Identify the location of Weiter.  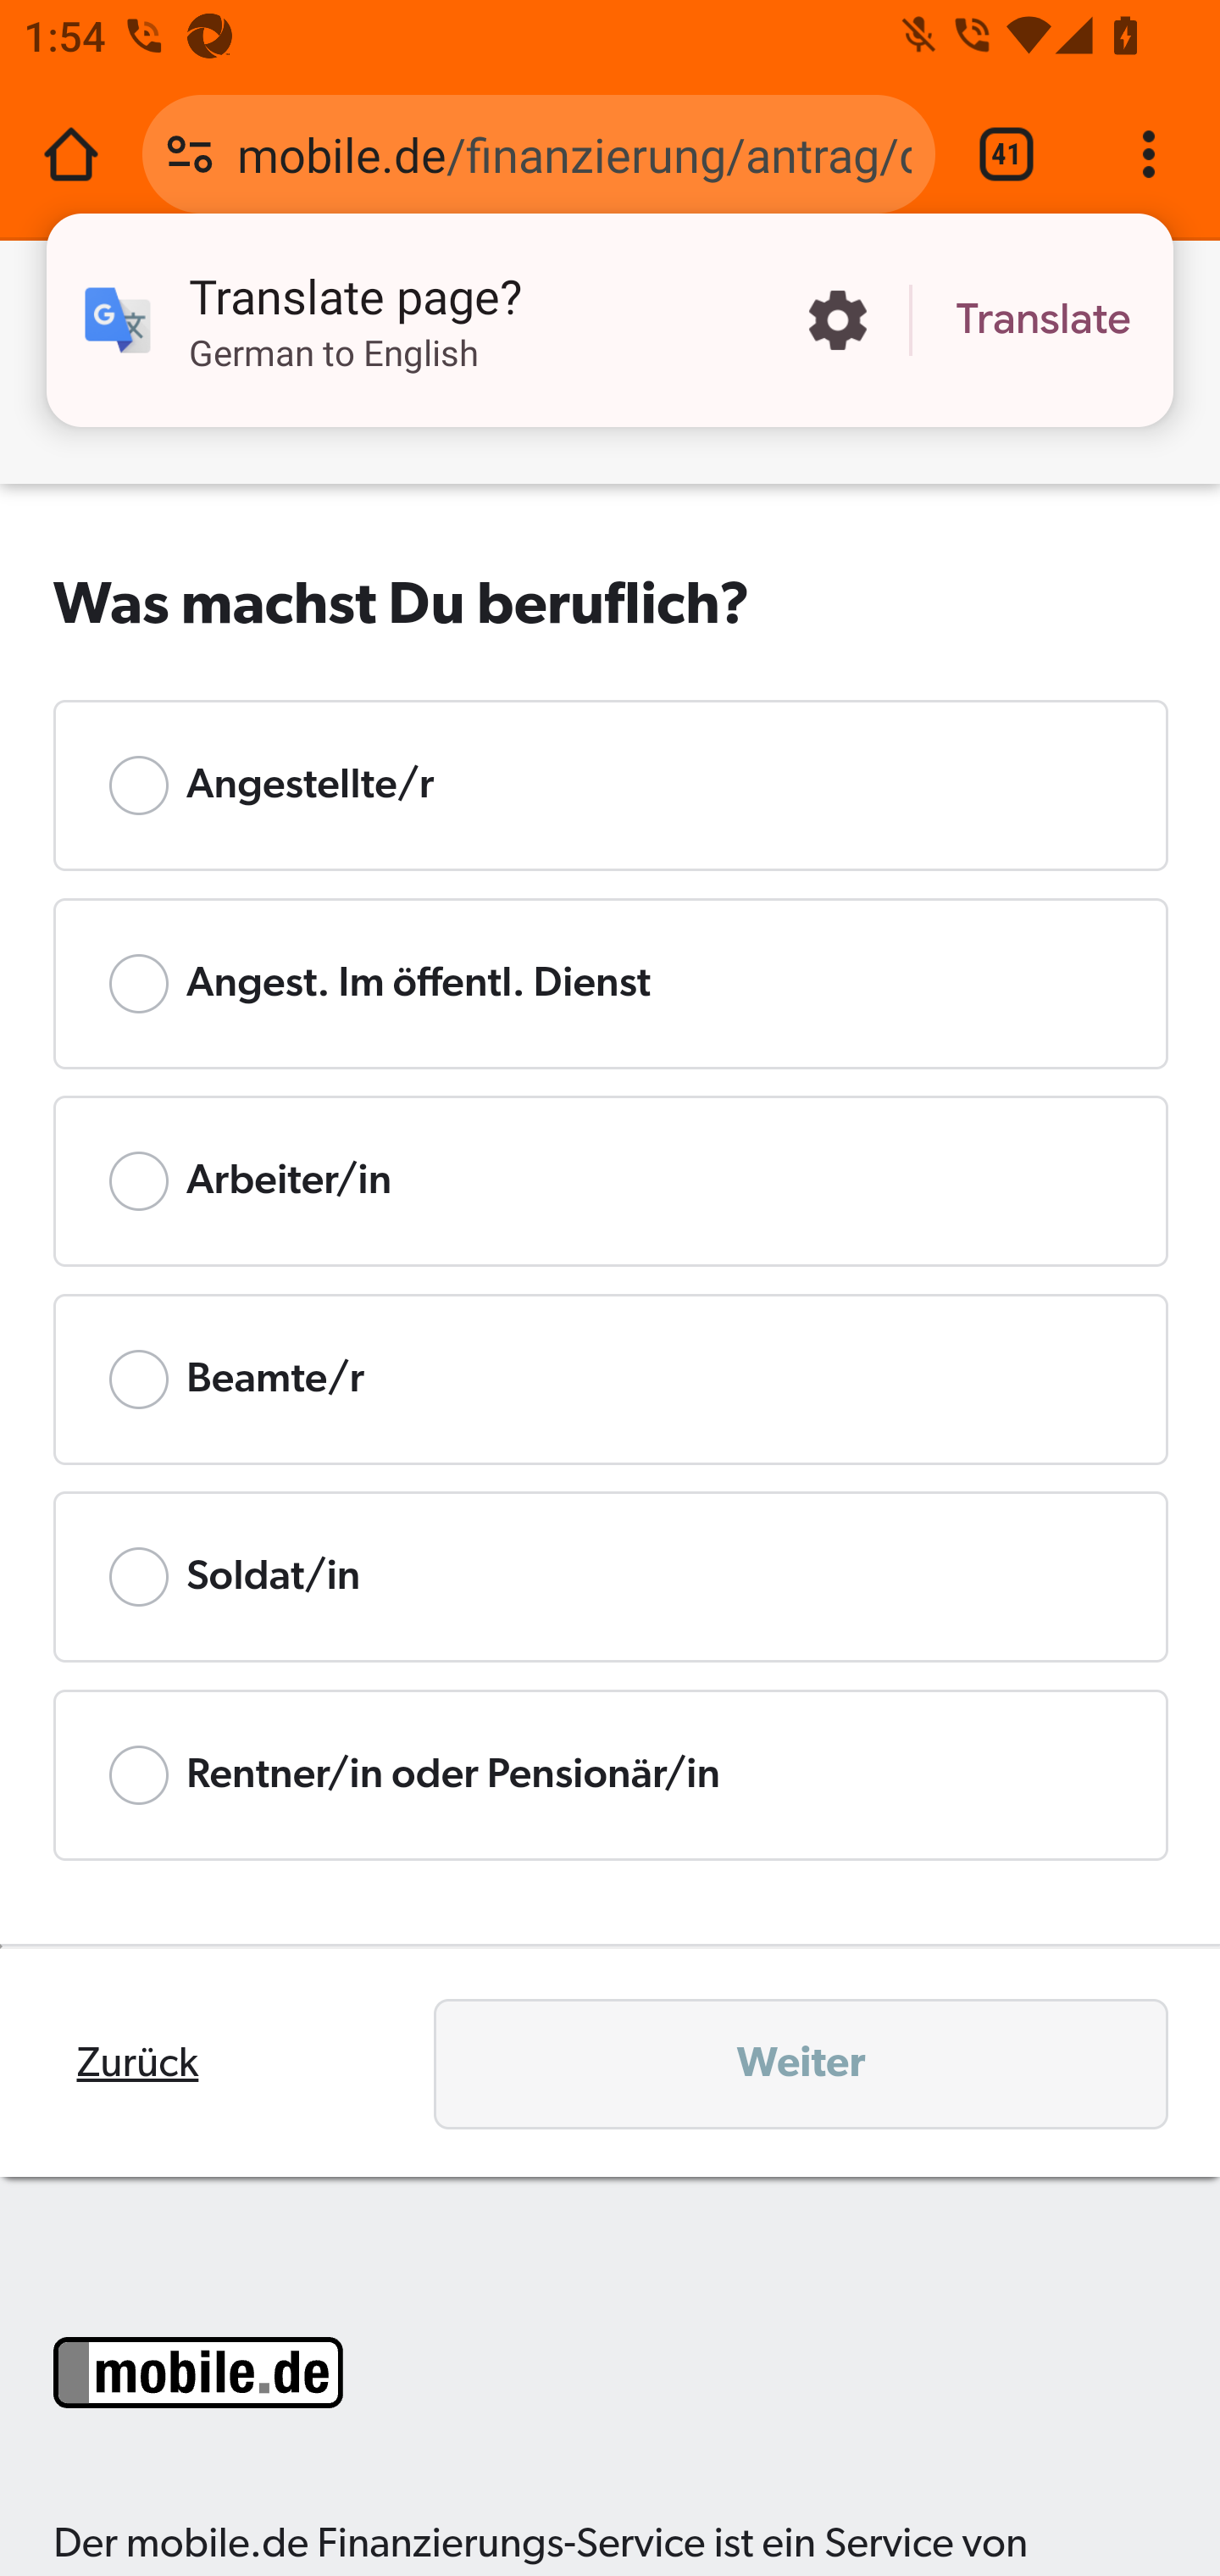
(801, 2064).